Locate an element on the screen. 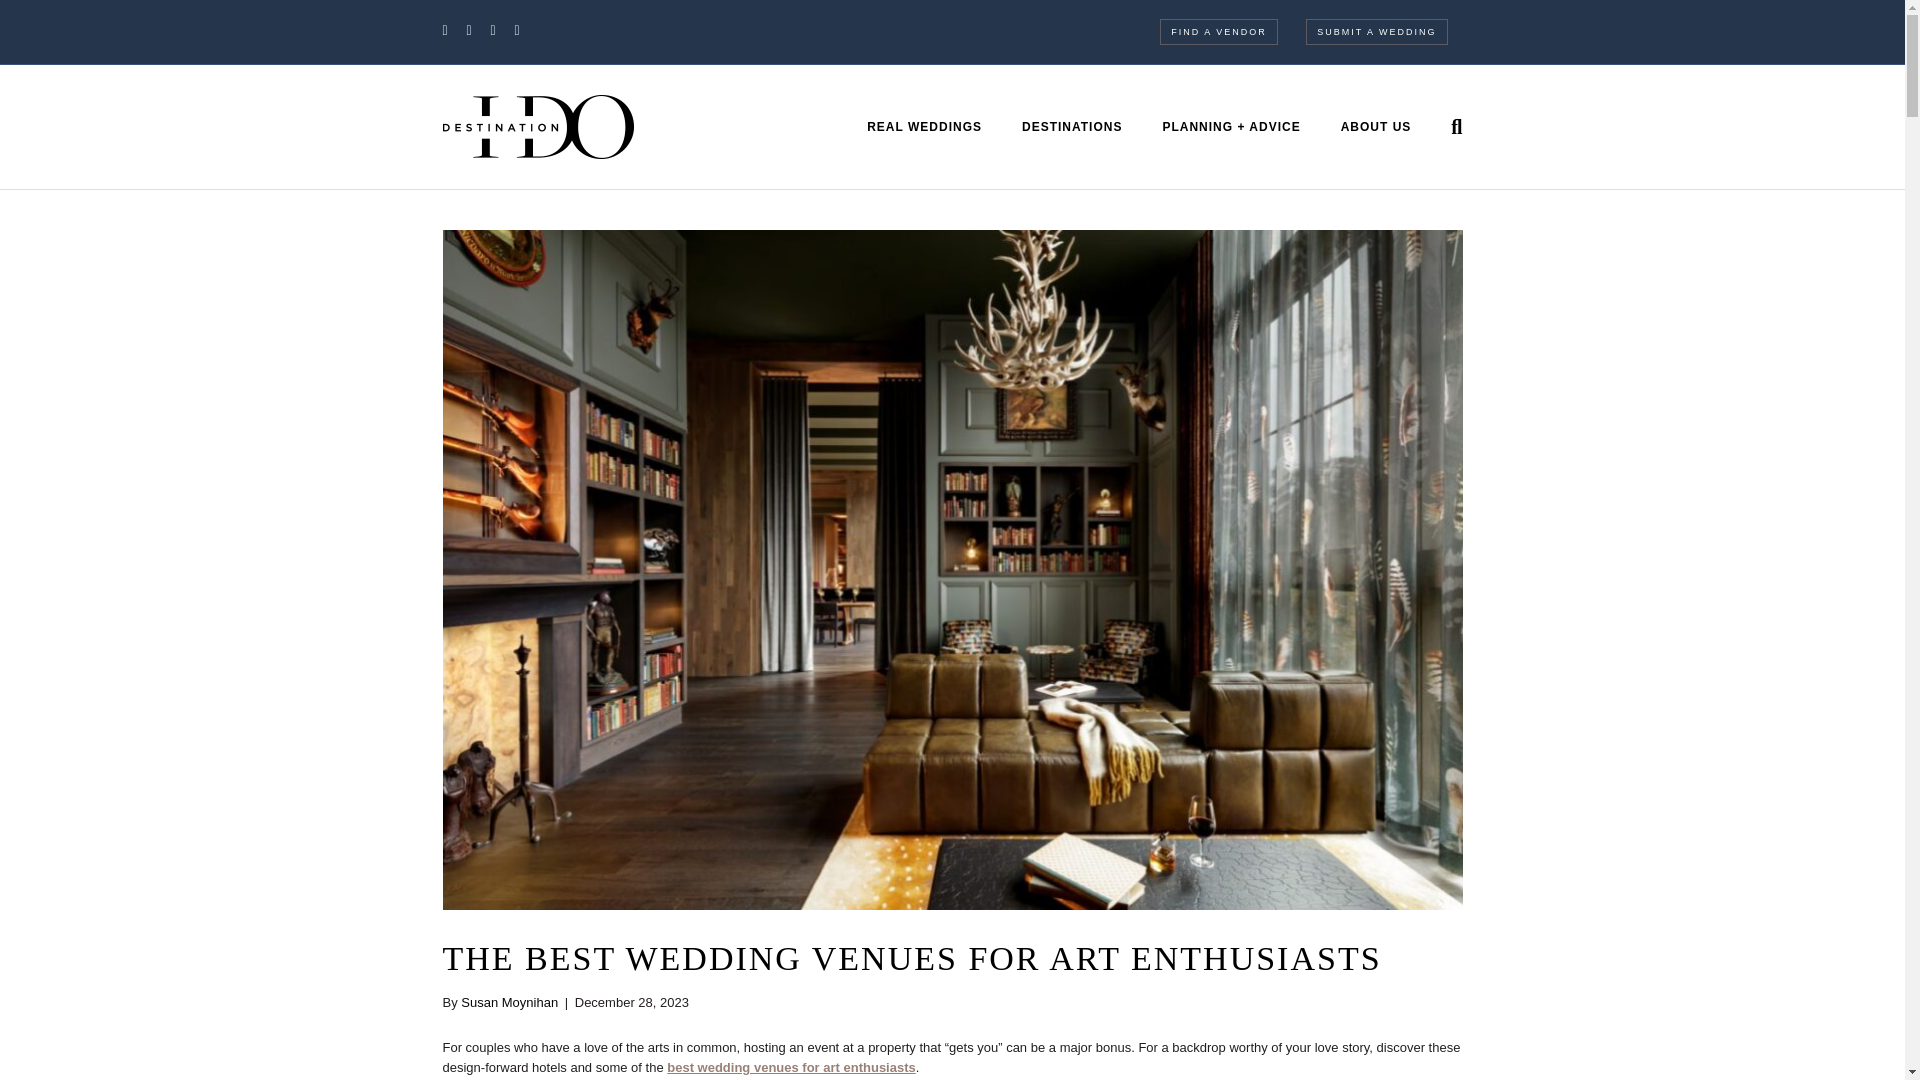  Facebook is located at coordinates (454, 29).